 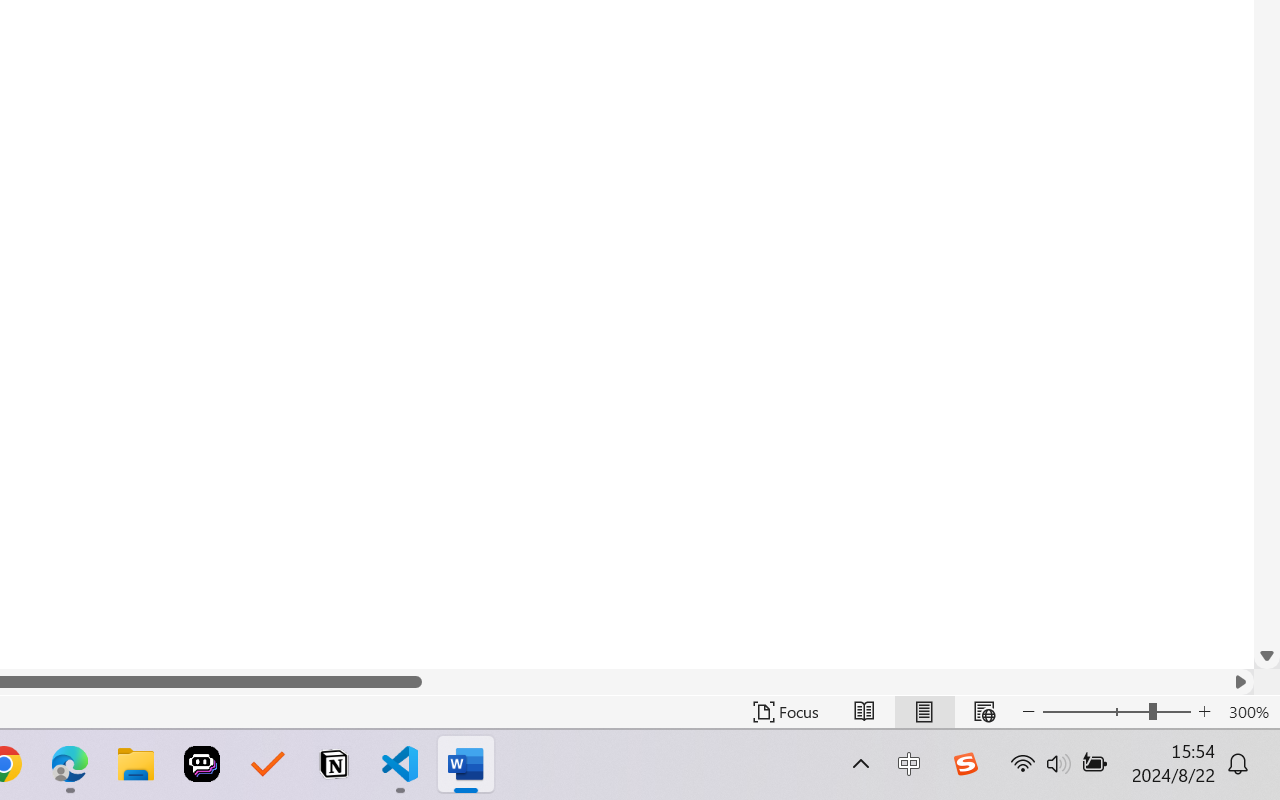 I want to click on Zoom 300%, so click(x=1249, y=712).